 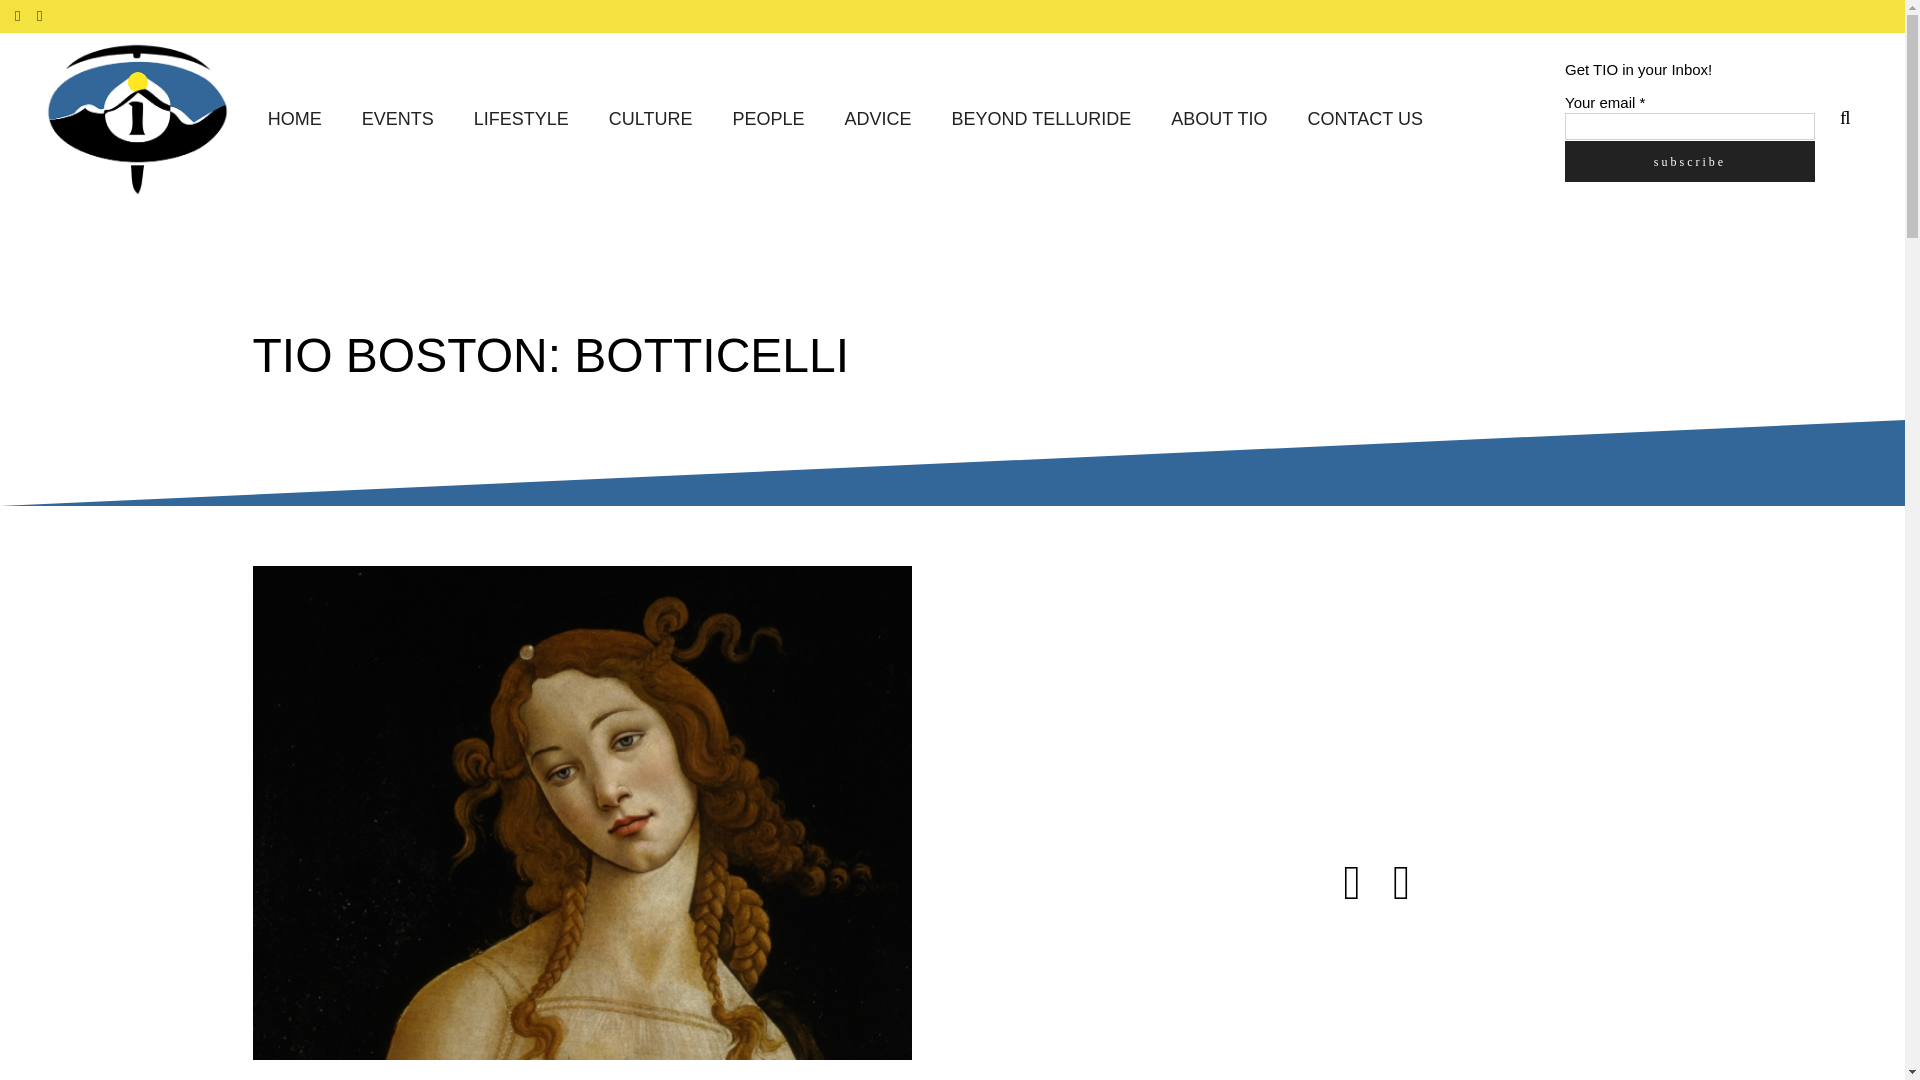 What do you see at coordinates (1689, 126) in the screenshot?
I see `Your email` at bounding box center [1689, 126].